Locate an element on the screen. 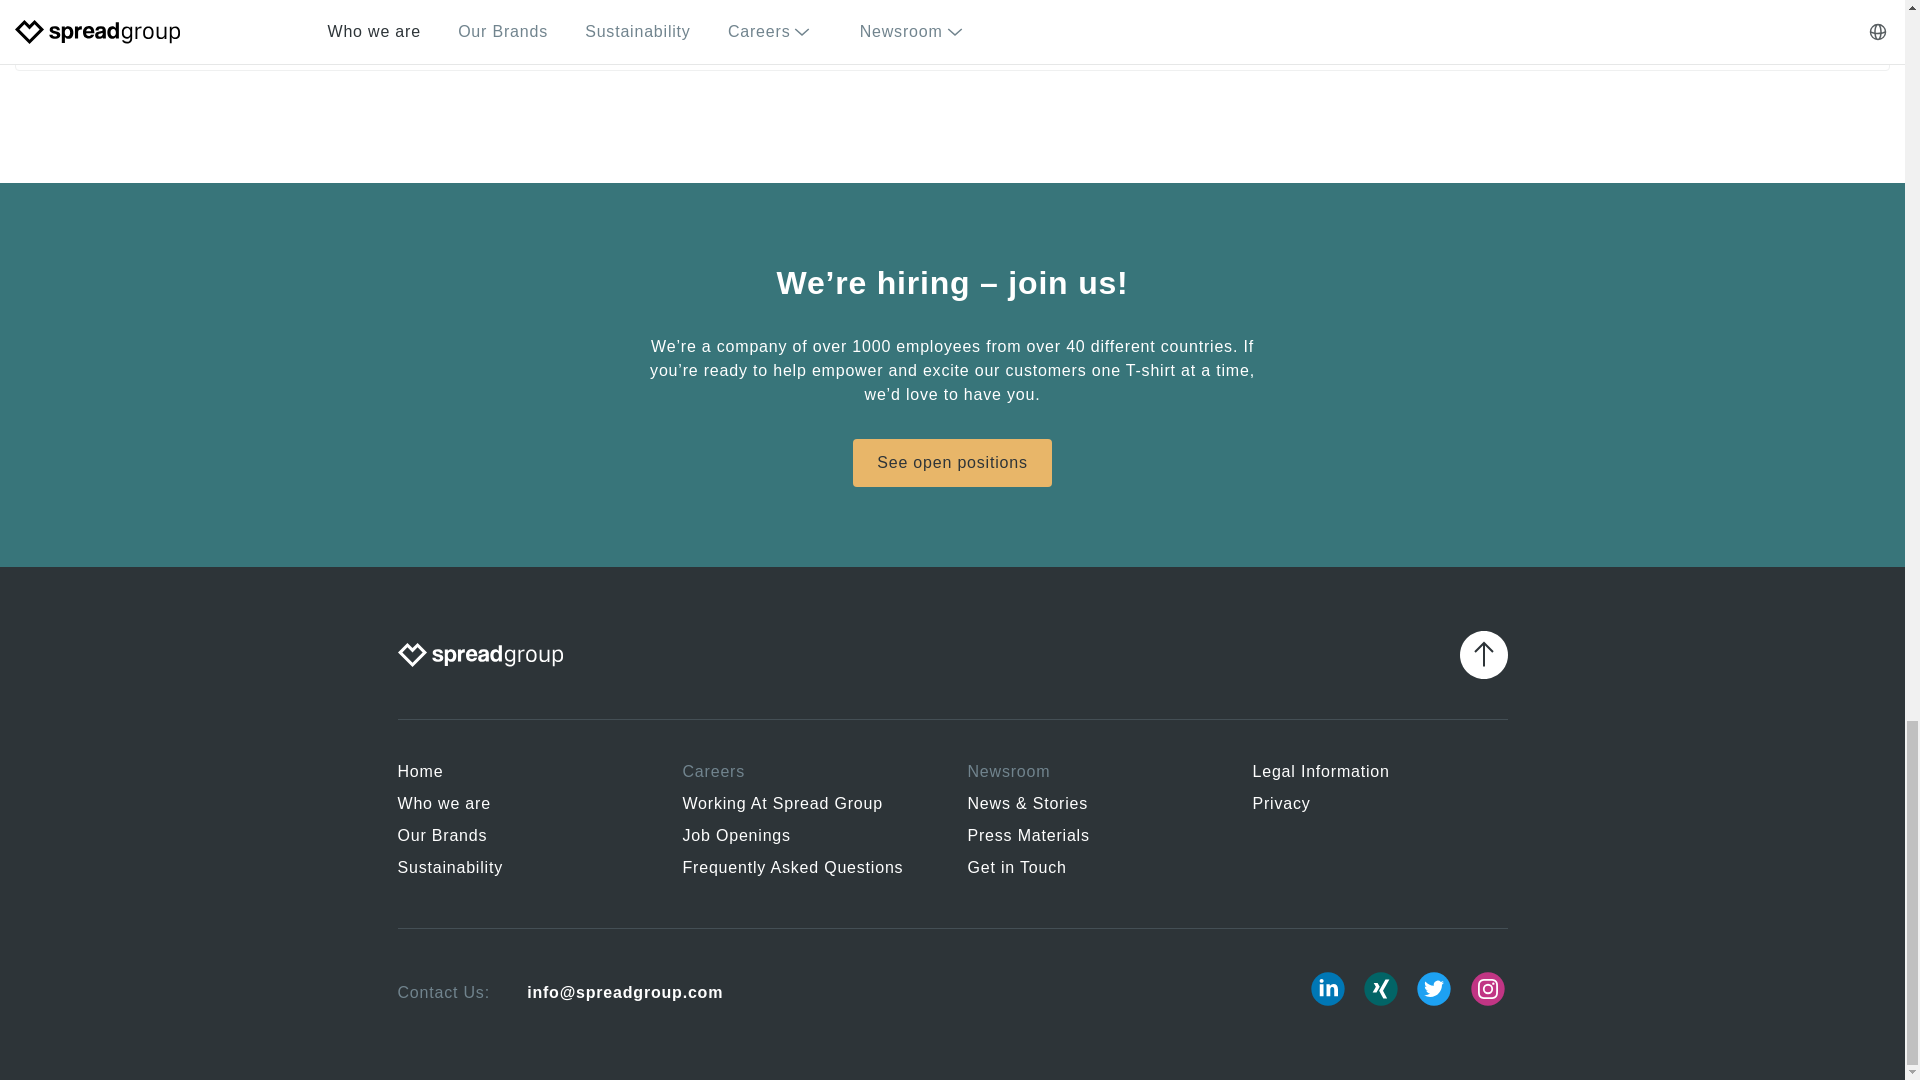 This screenshot has height=1080, width=1920. Who we are is located at coordinates (524, 808).